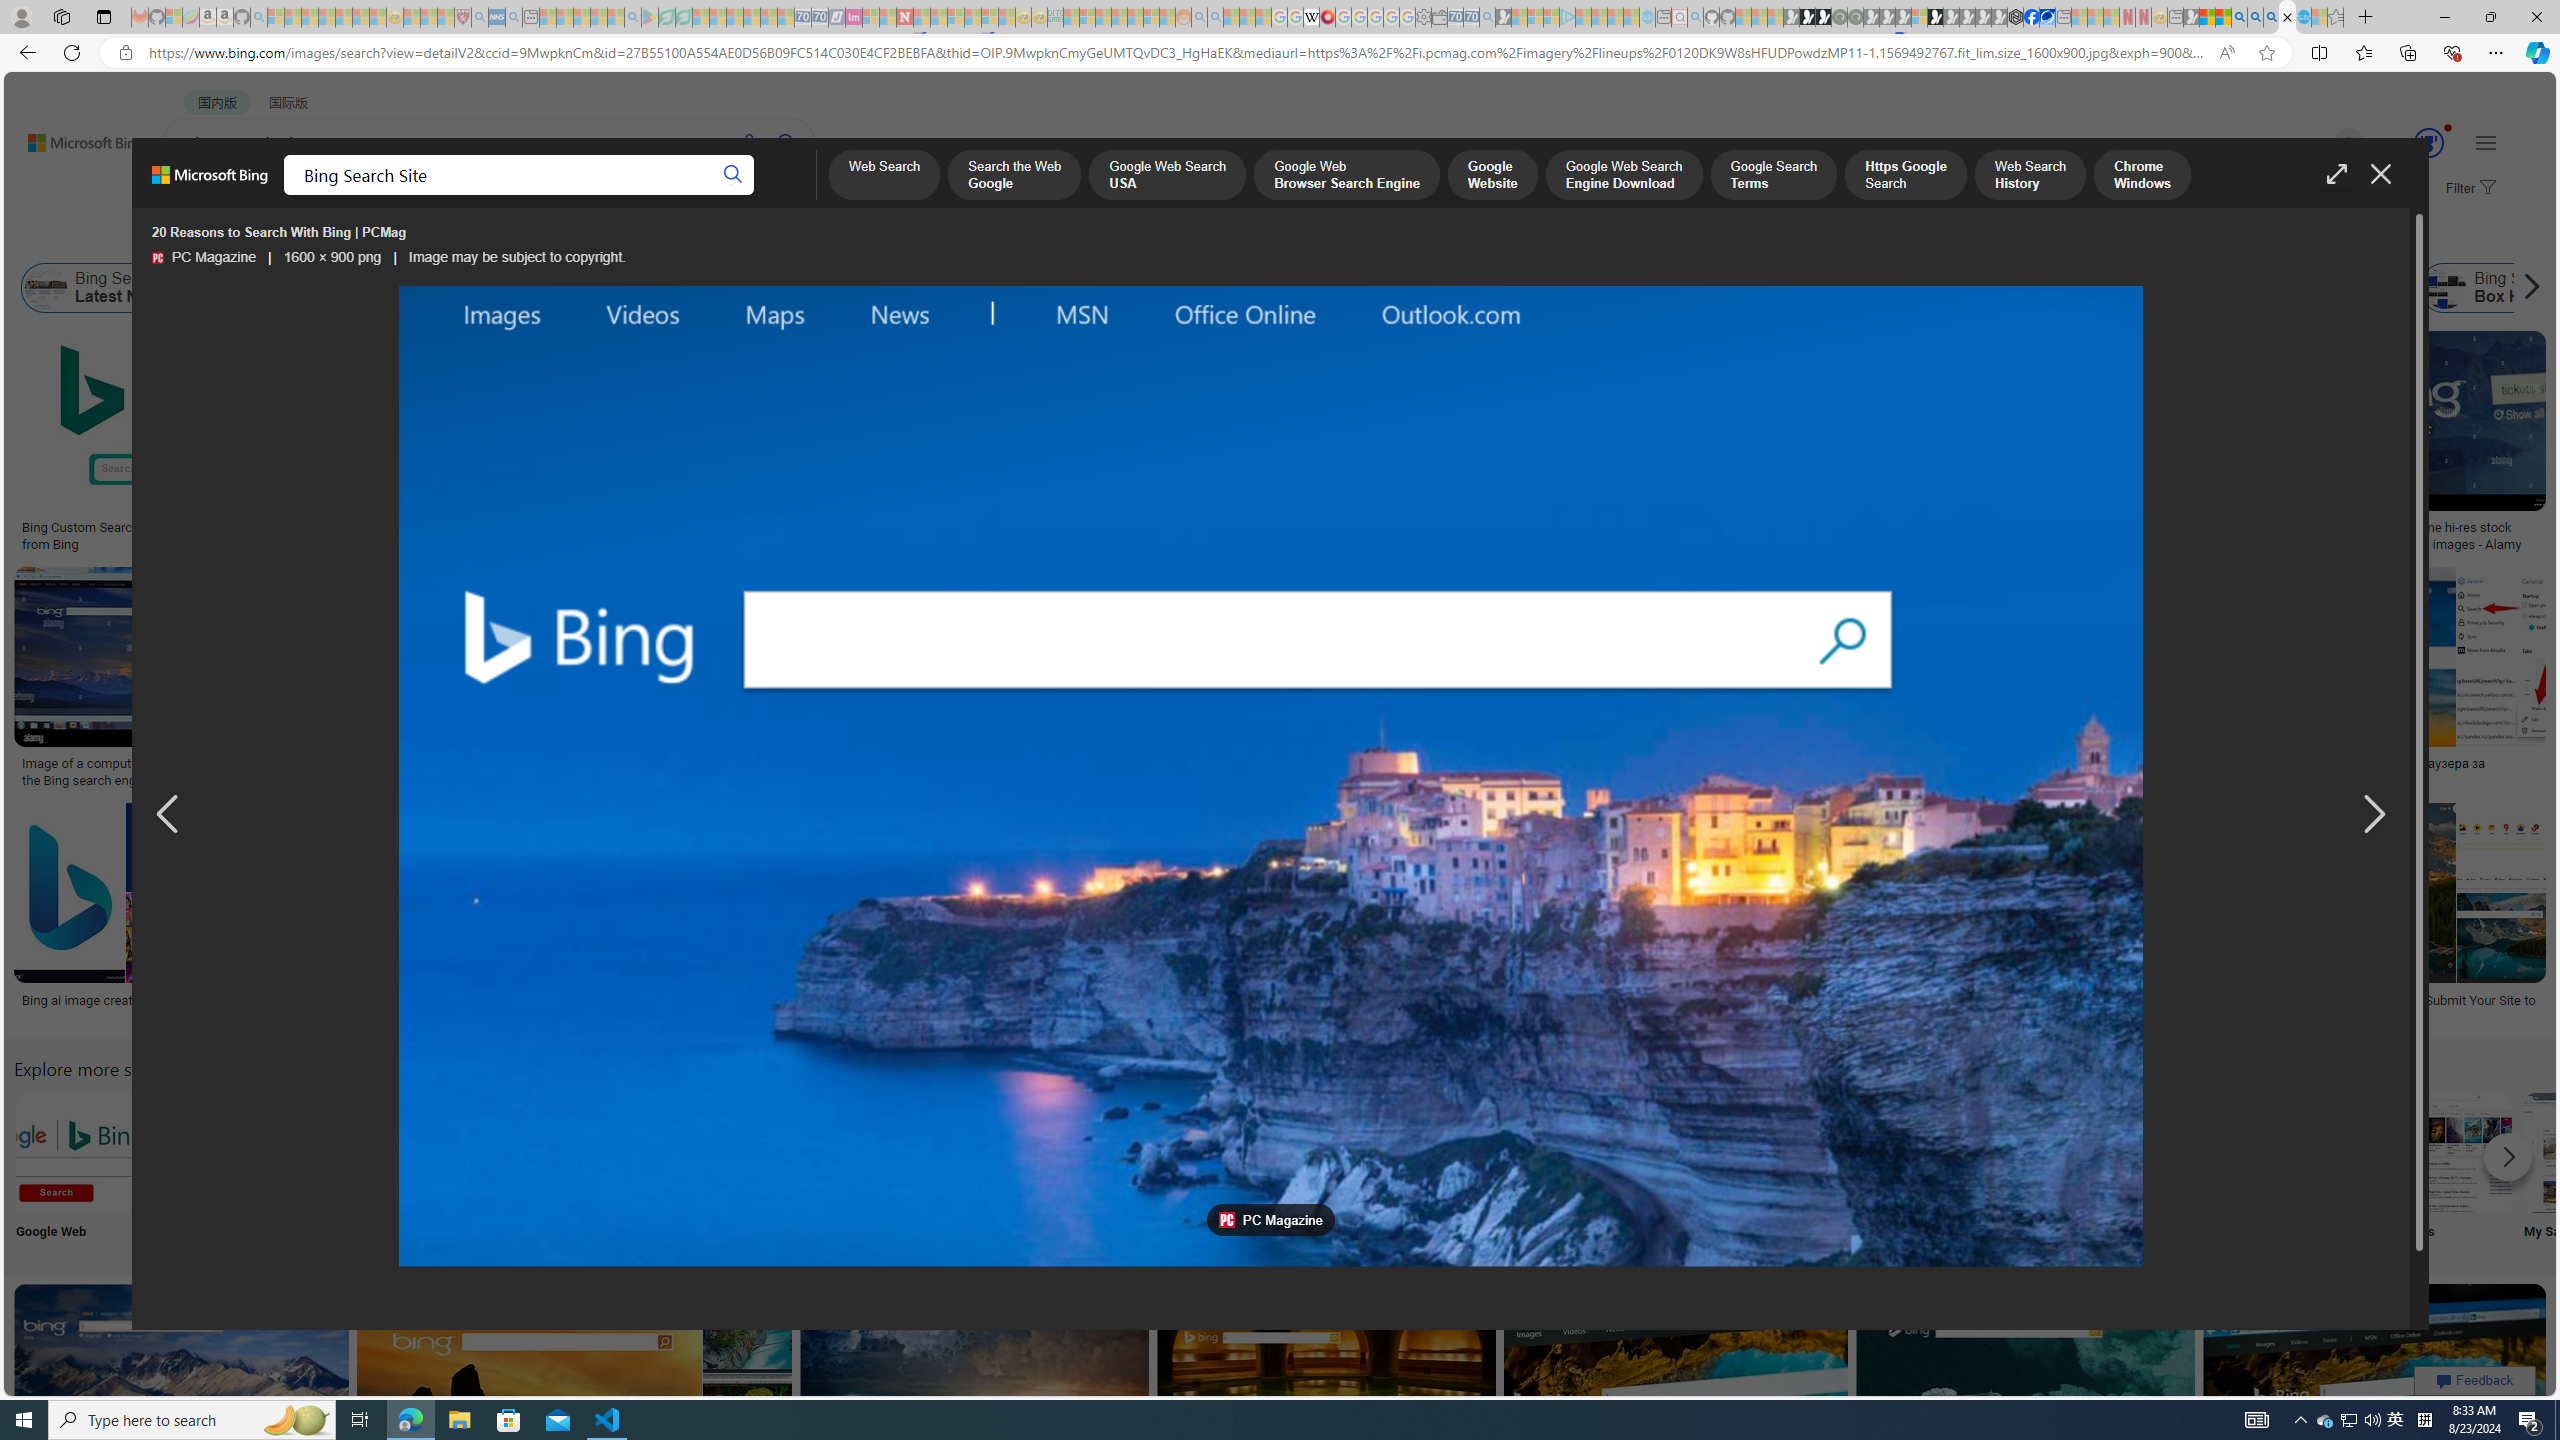  What do you see at coordinates (602, 1170) in the screenshot?
I see `Dark Mode` at bounding box center [602, 1170].